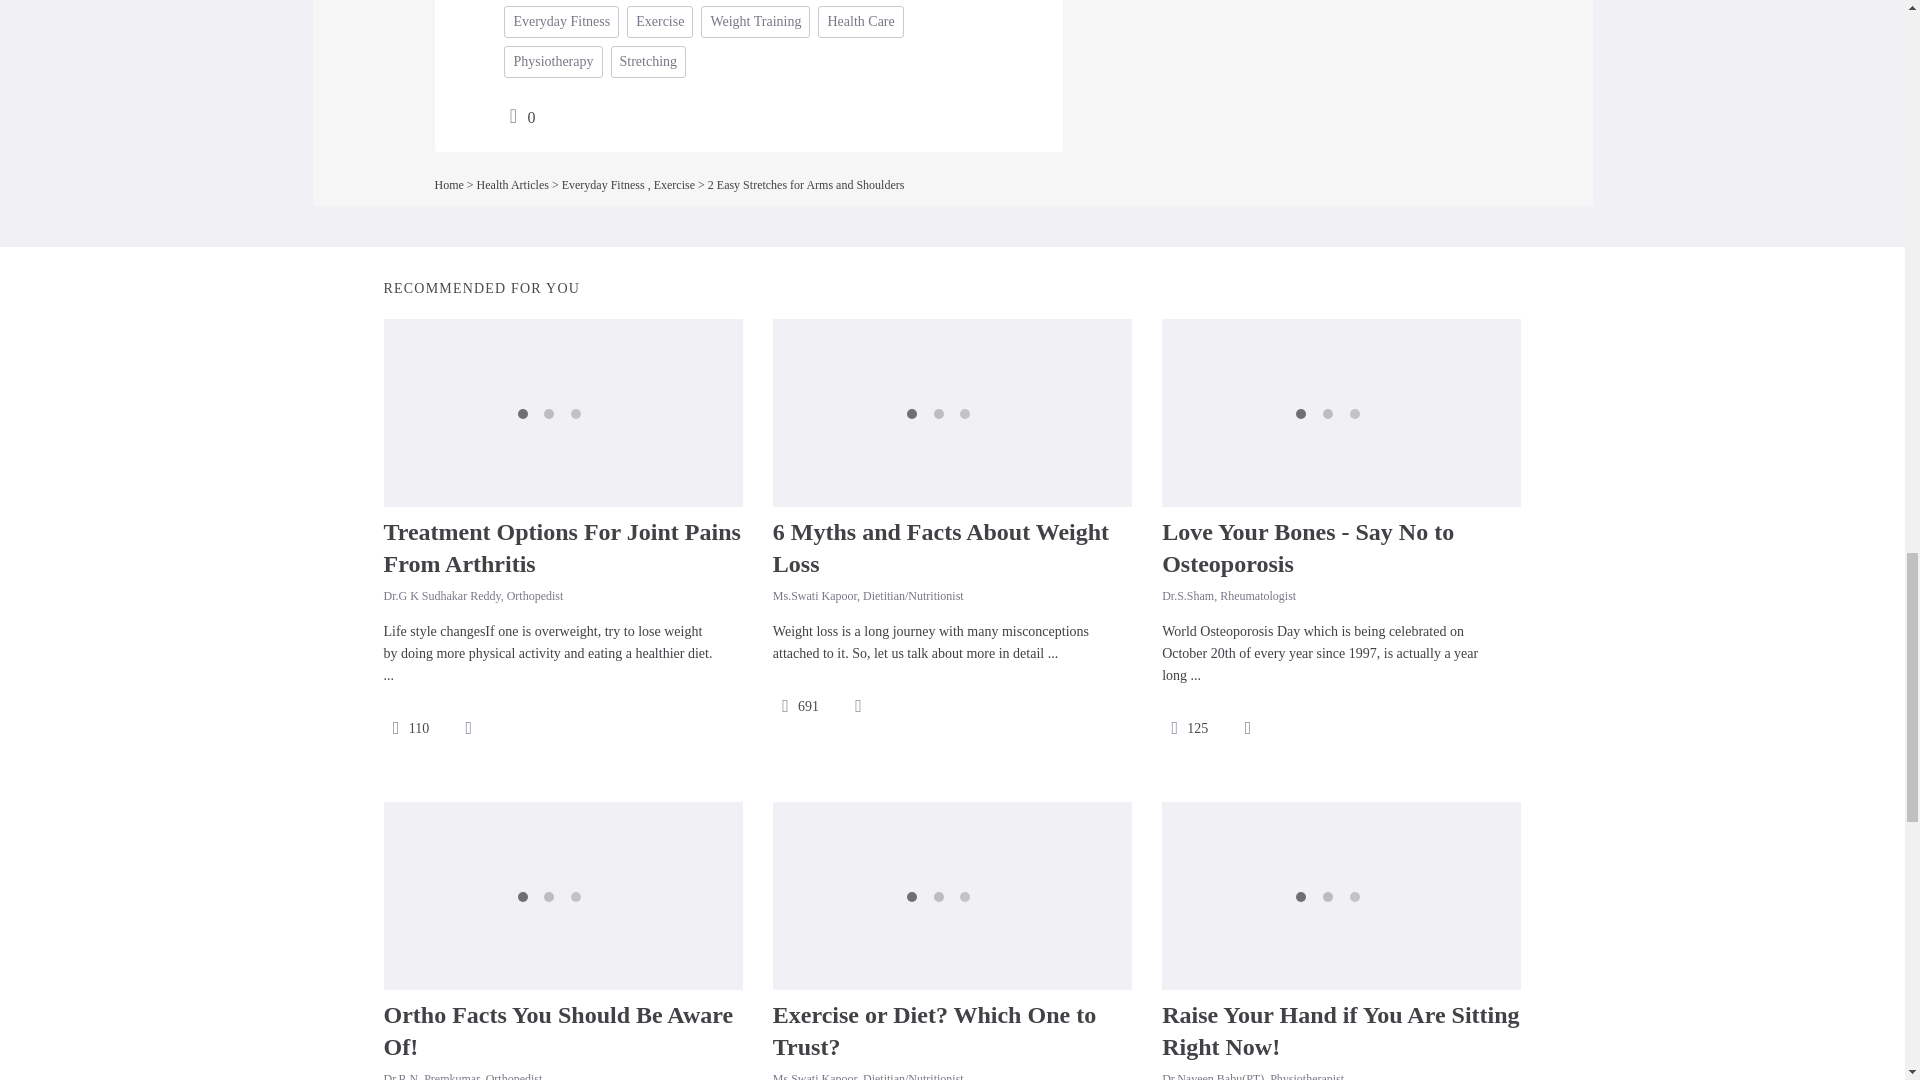 This screenshot has width=1920, height=1080. Describe the element at coordinates (552, 62) in the screenshot. I see `Physiotherapy` at that location.